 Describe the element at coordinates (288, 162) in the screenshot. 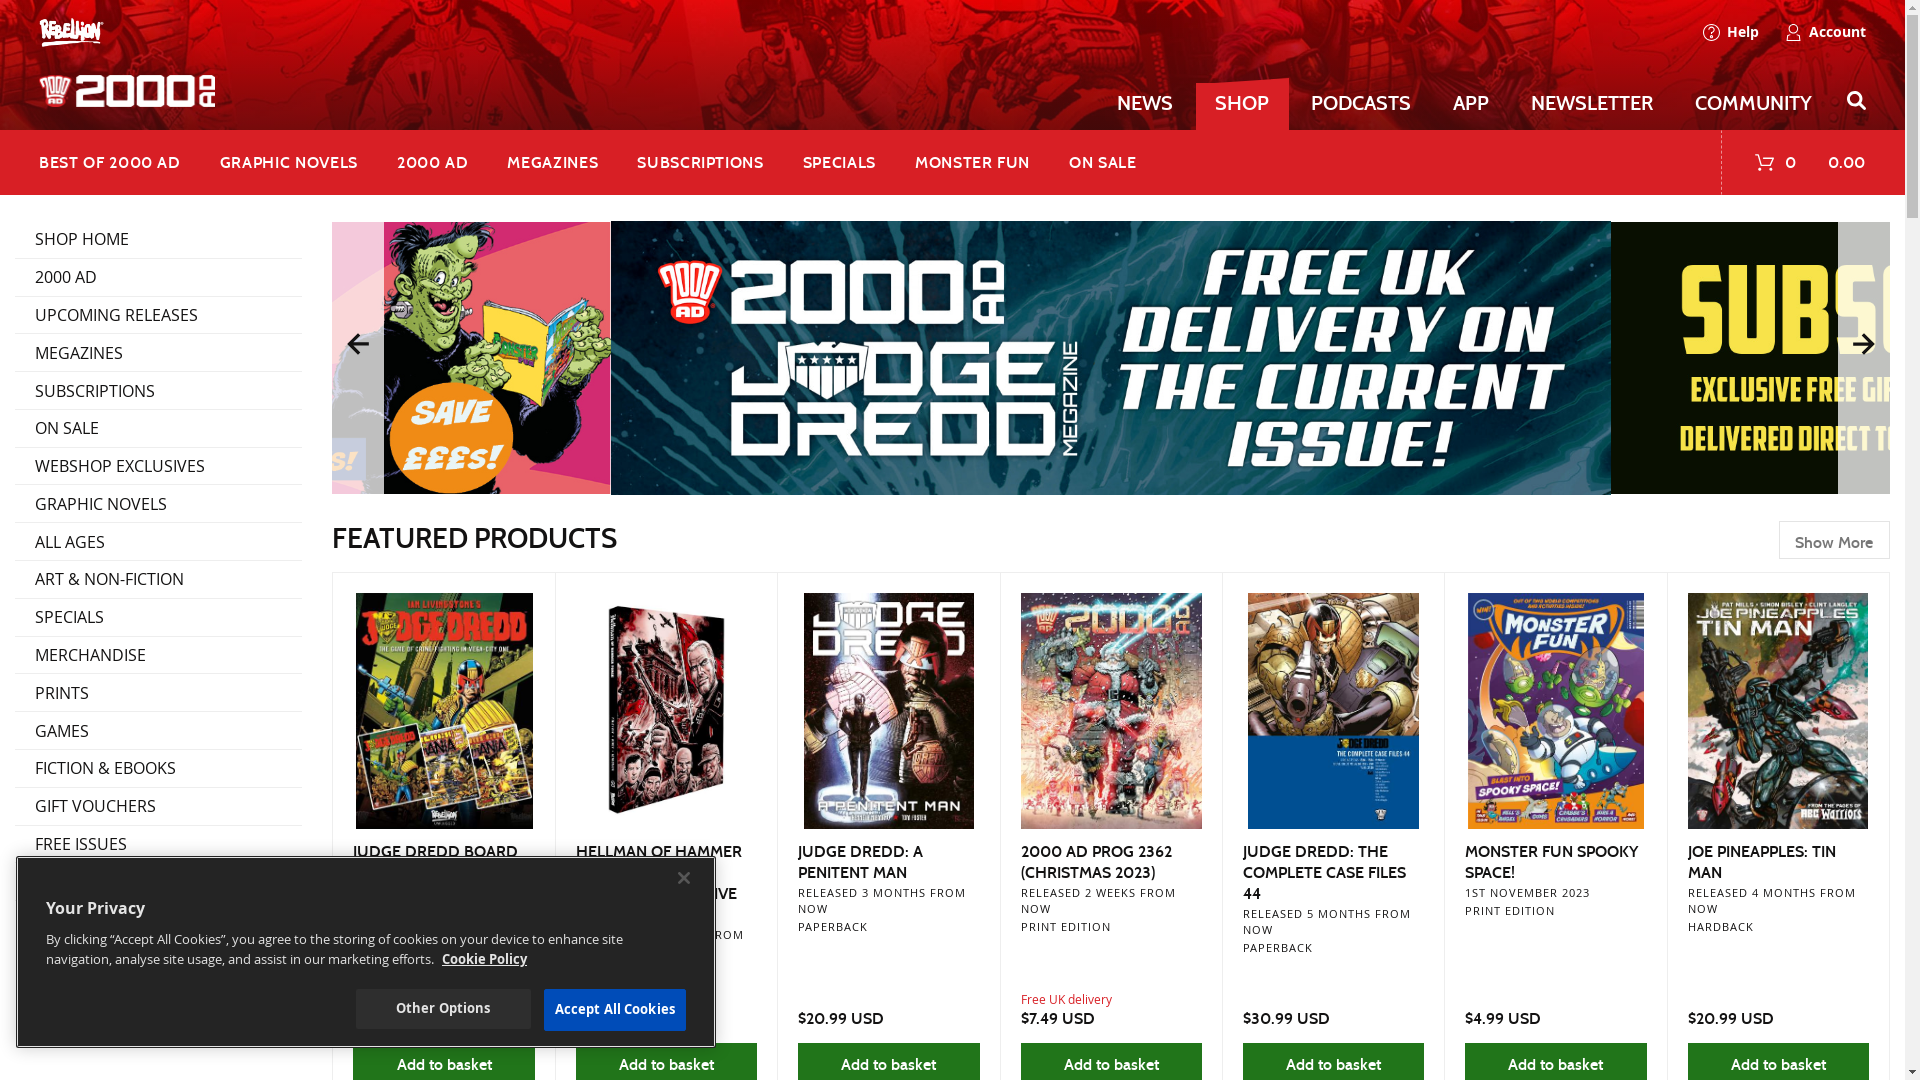

I see `GRAPHIC NOVELS` at that location.